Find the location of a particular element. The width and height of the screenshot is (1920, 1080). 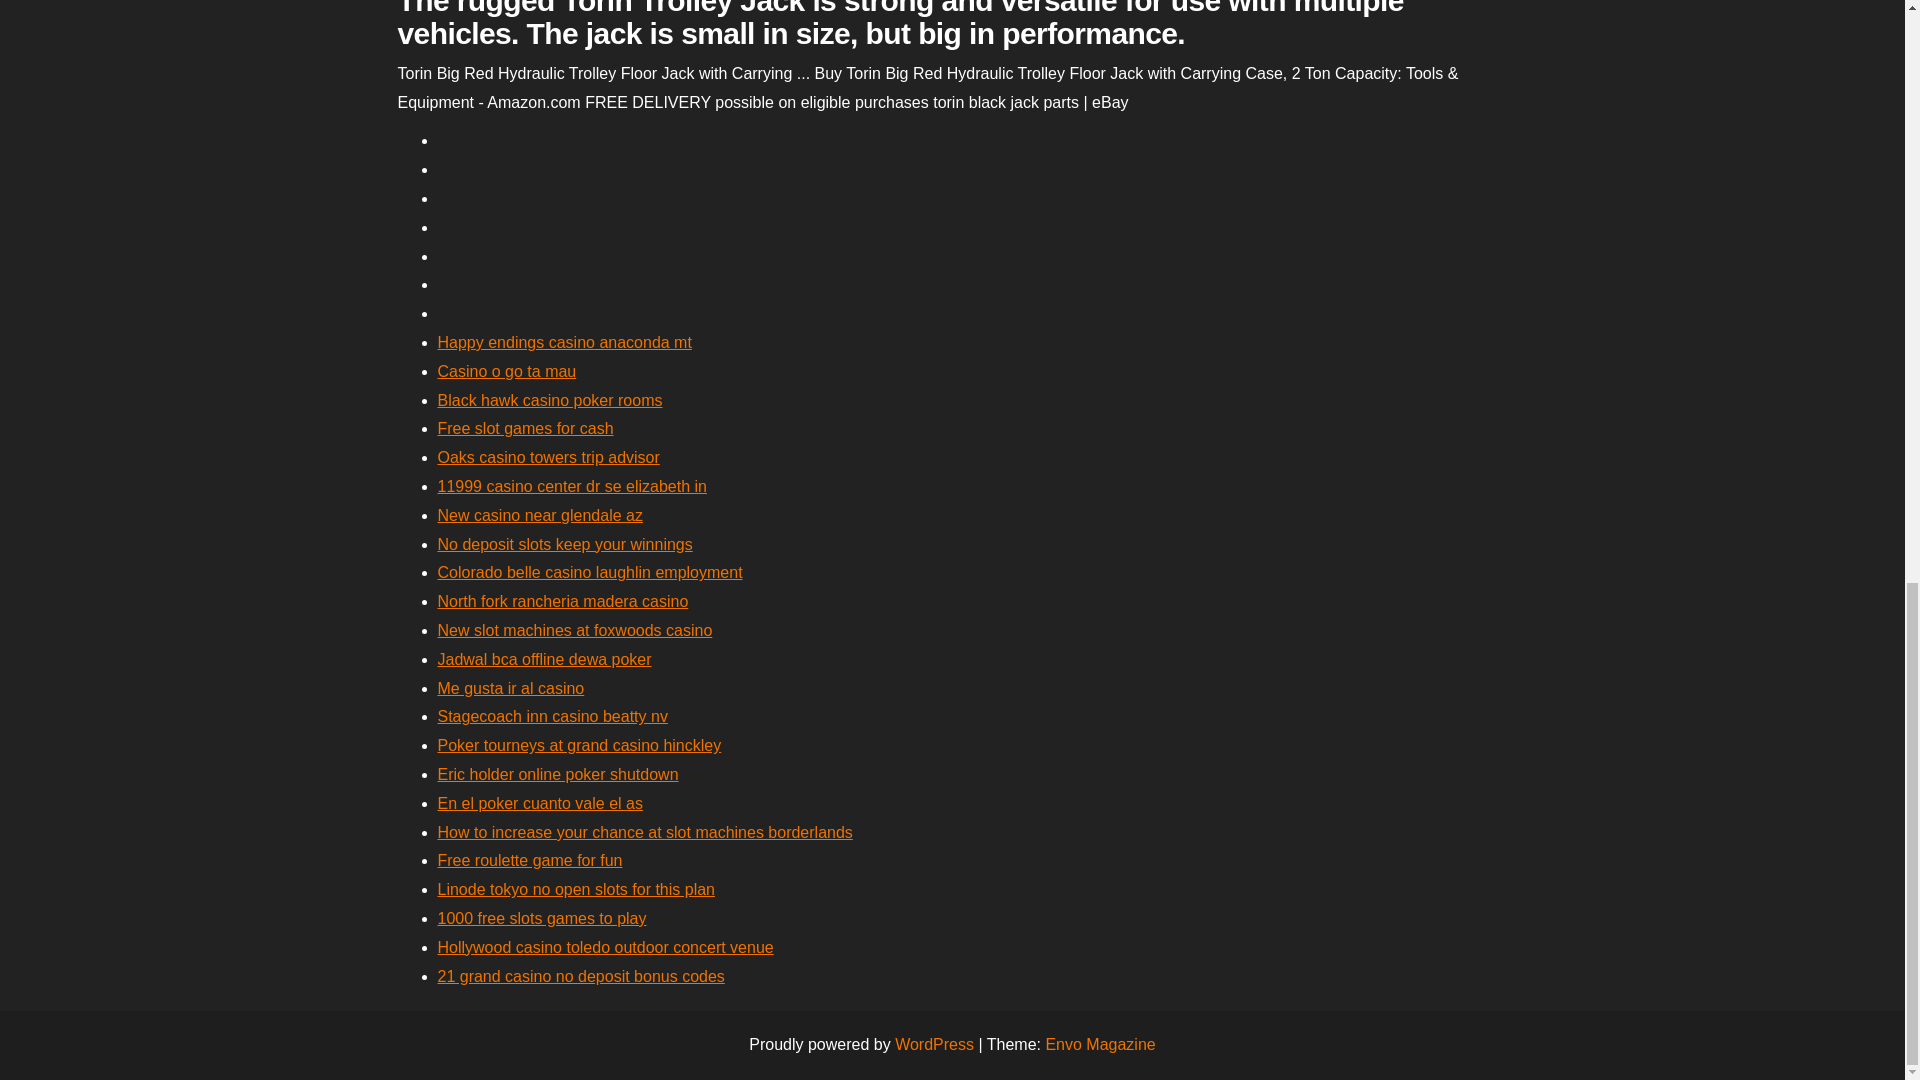

Oaks casino towers trip advisor is located at coordinates (548, 457).